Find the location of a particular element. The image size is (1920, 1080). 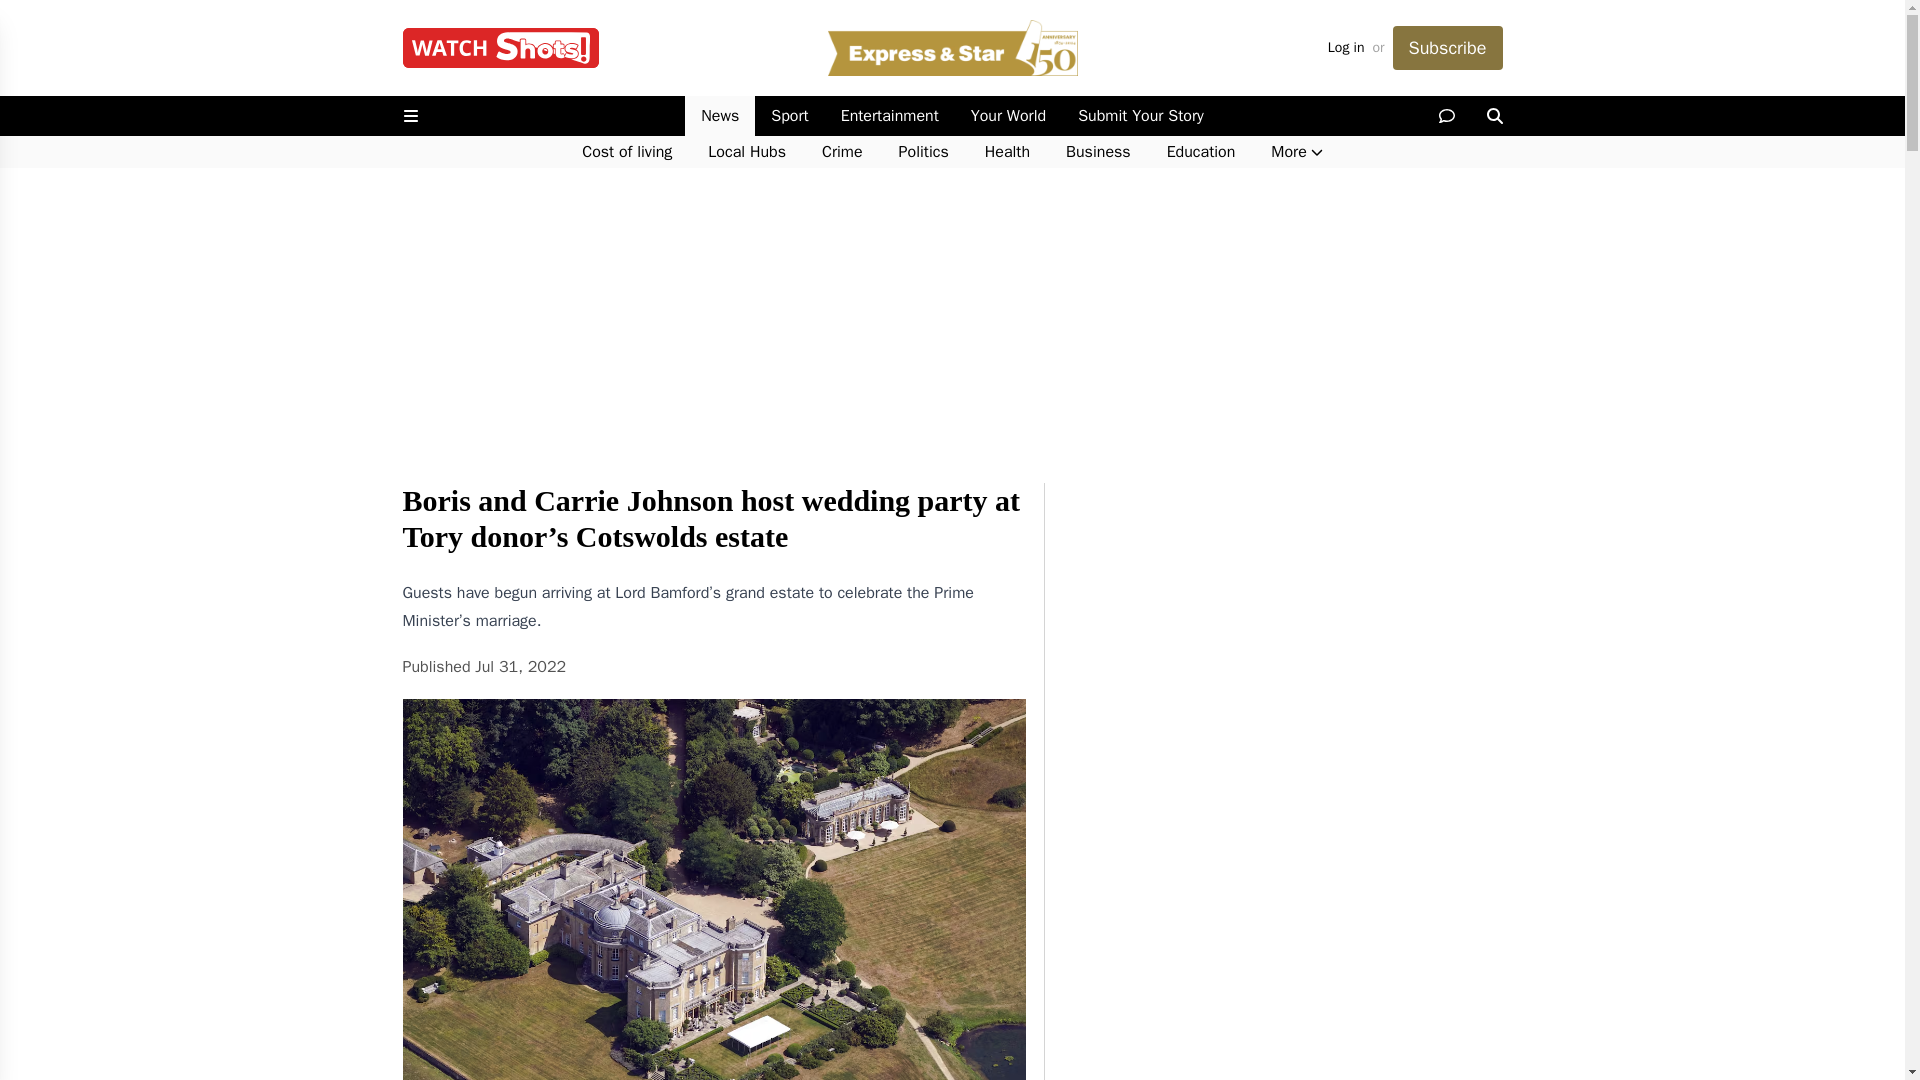

Sport is located at coordinates (788, 116).